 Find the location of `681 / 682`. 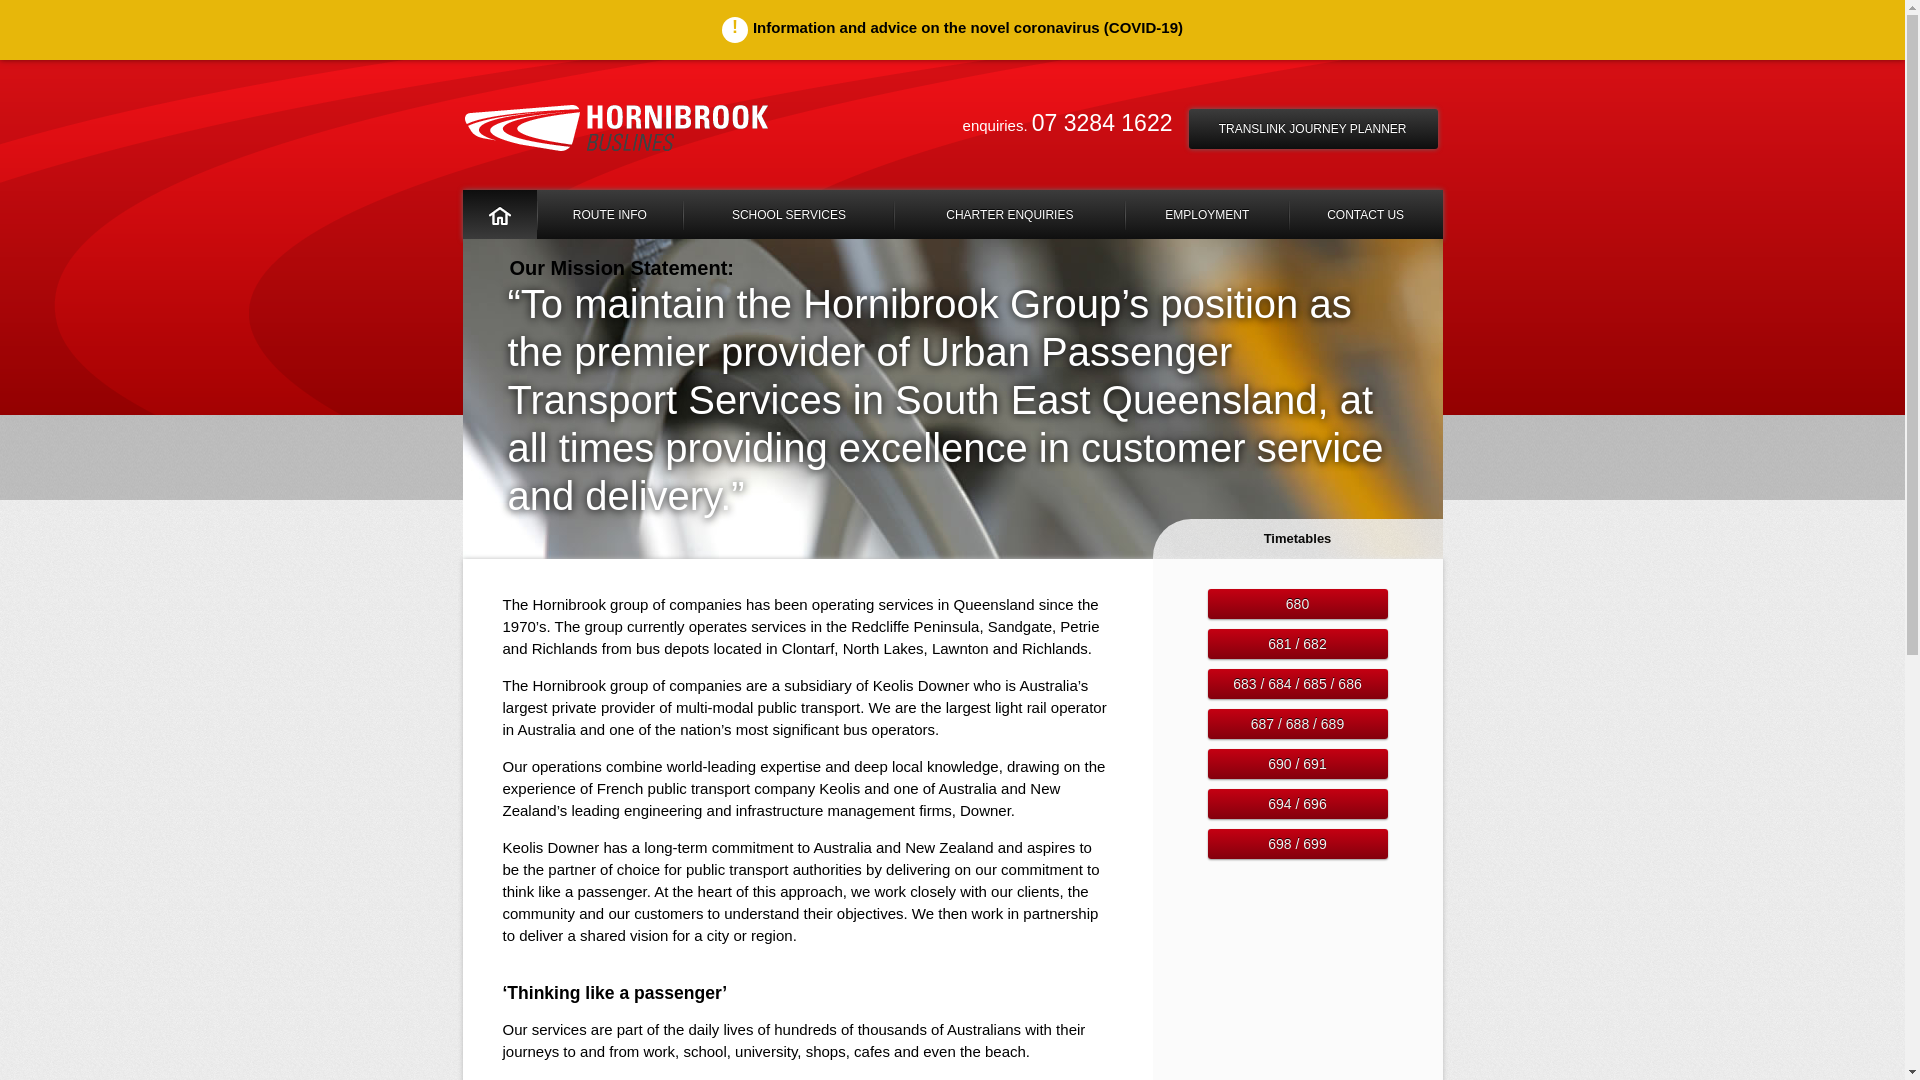

681 / 682 is located at coordinates (1298, 644).